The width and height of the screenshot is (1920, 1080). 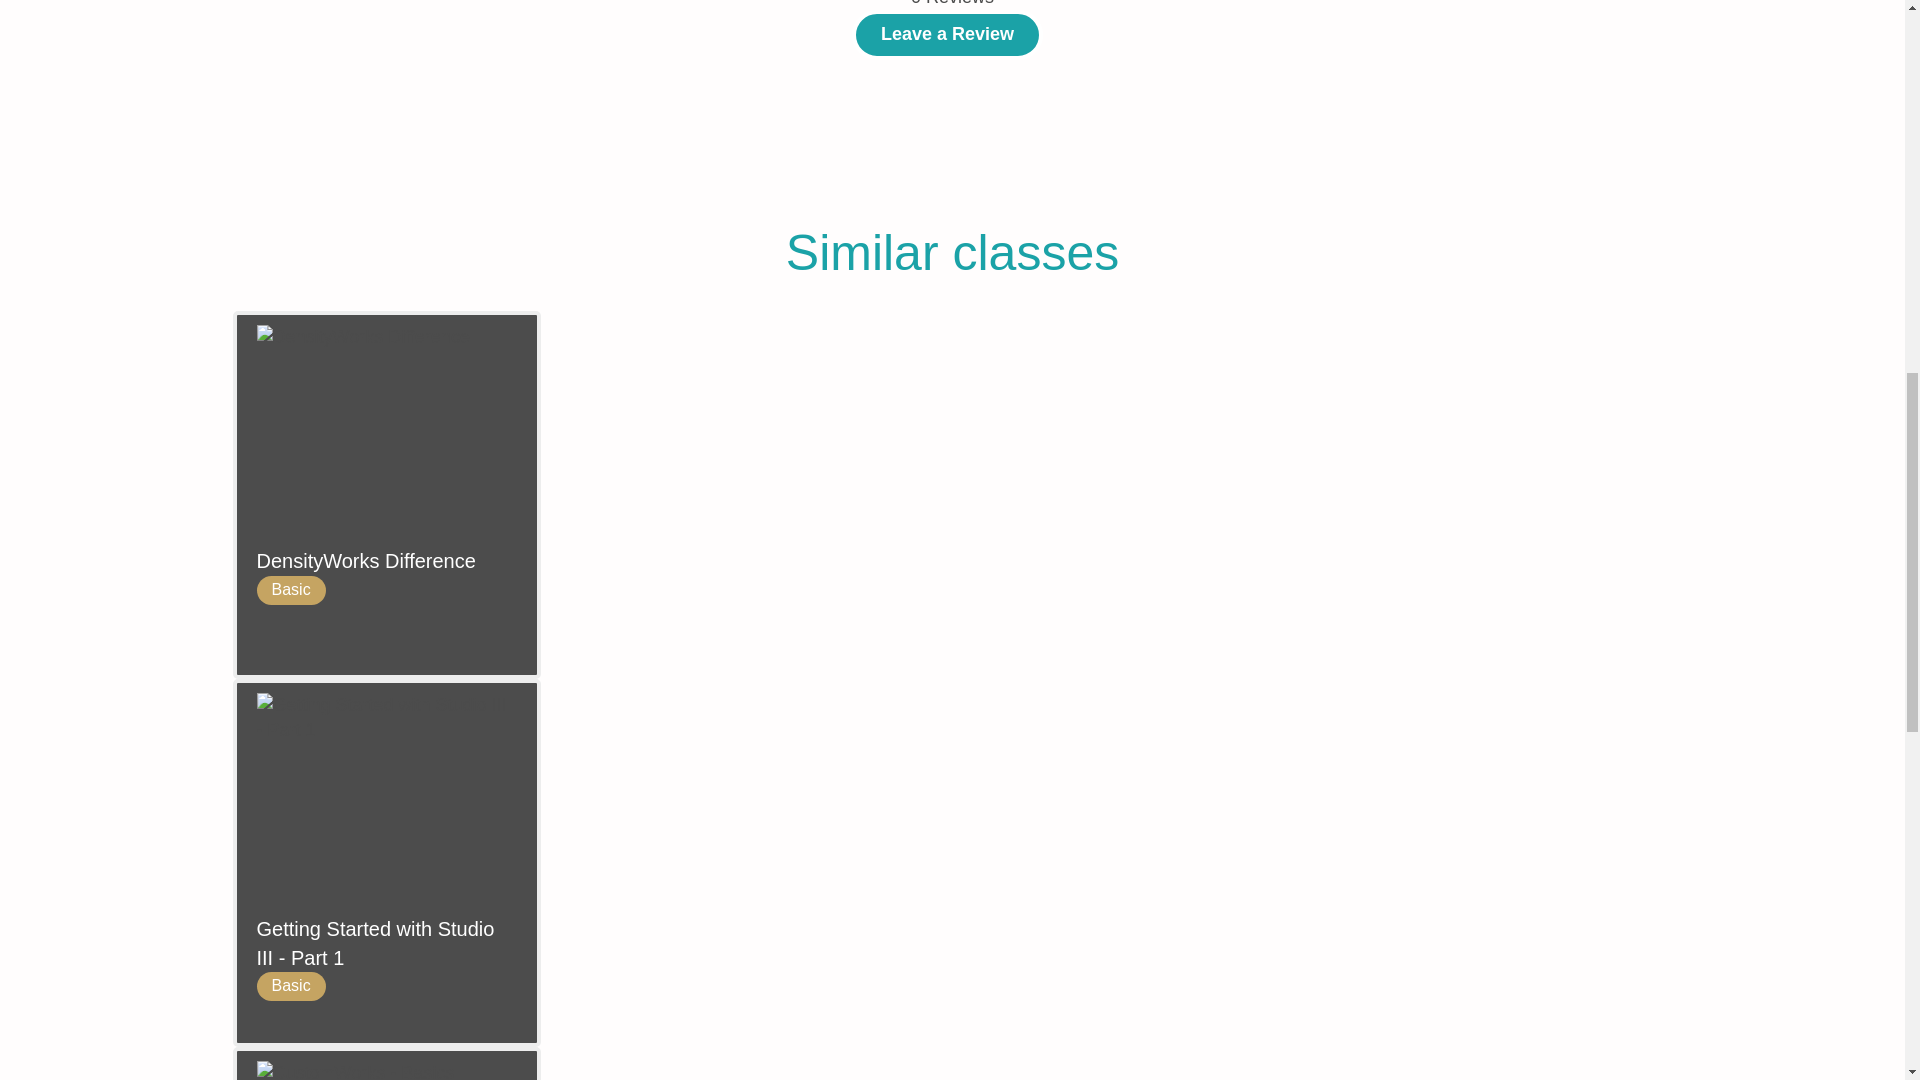 What do you see at coordinates (386, 943) in the screenshot?
I see `Getting Started with Studio III - Part 1` at bounding box center [386, 943].